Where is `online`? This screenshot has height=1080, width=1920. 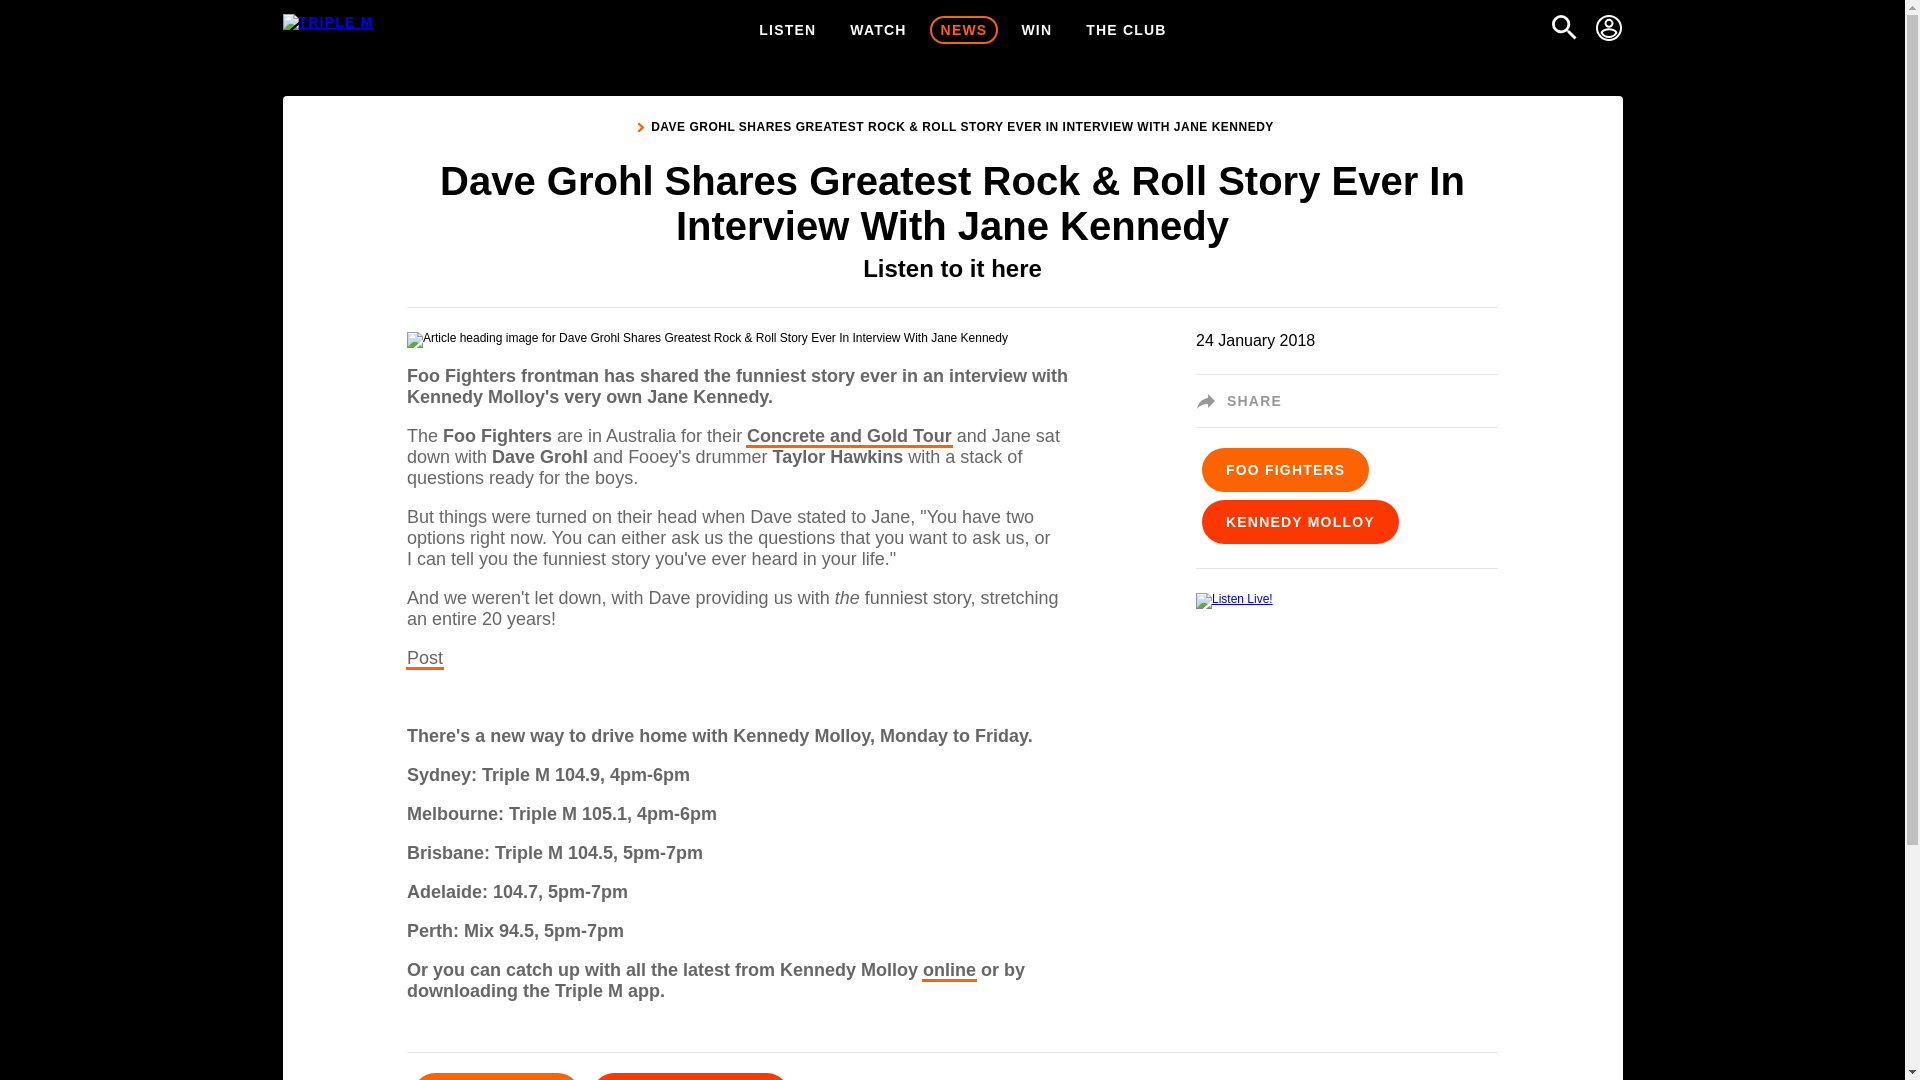
online is located at coordinates (949, 970).